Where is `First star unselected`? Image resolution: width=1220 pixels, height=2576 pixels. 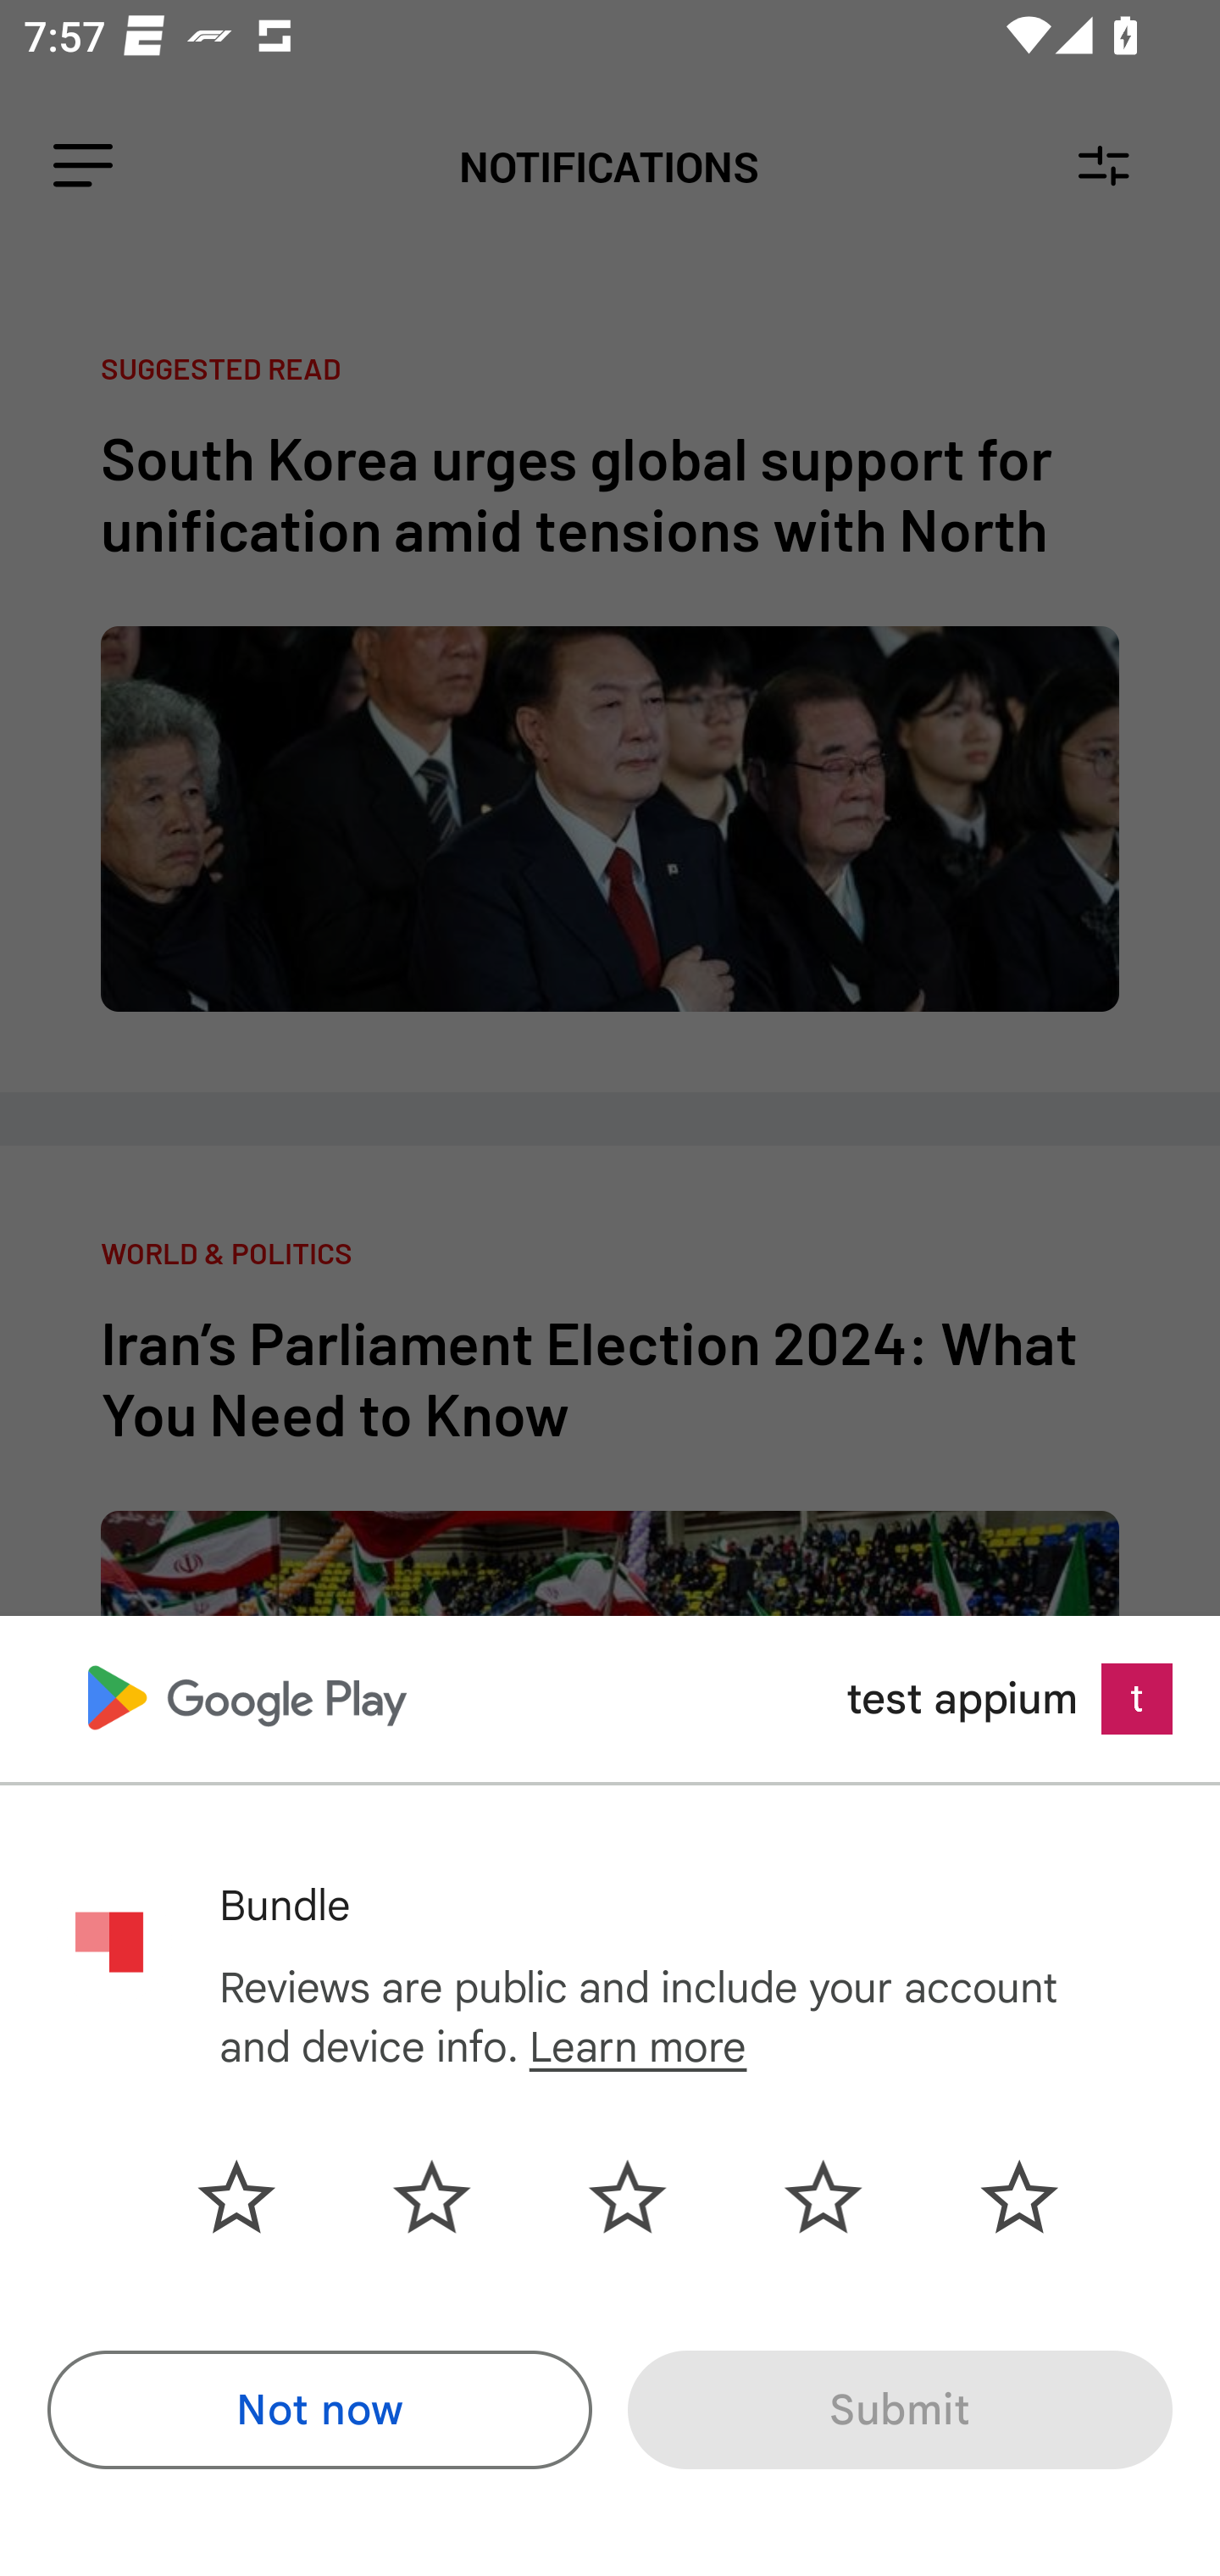 First star unselected is located at coordinates (261, 2196).